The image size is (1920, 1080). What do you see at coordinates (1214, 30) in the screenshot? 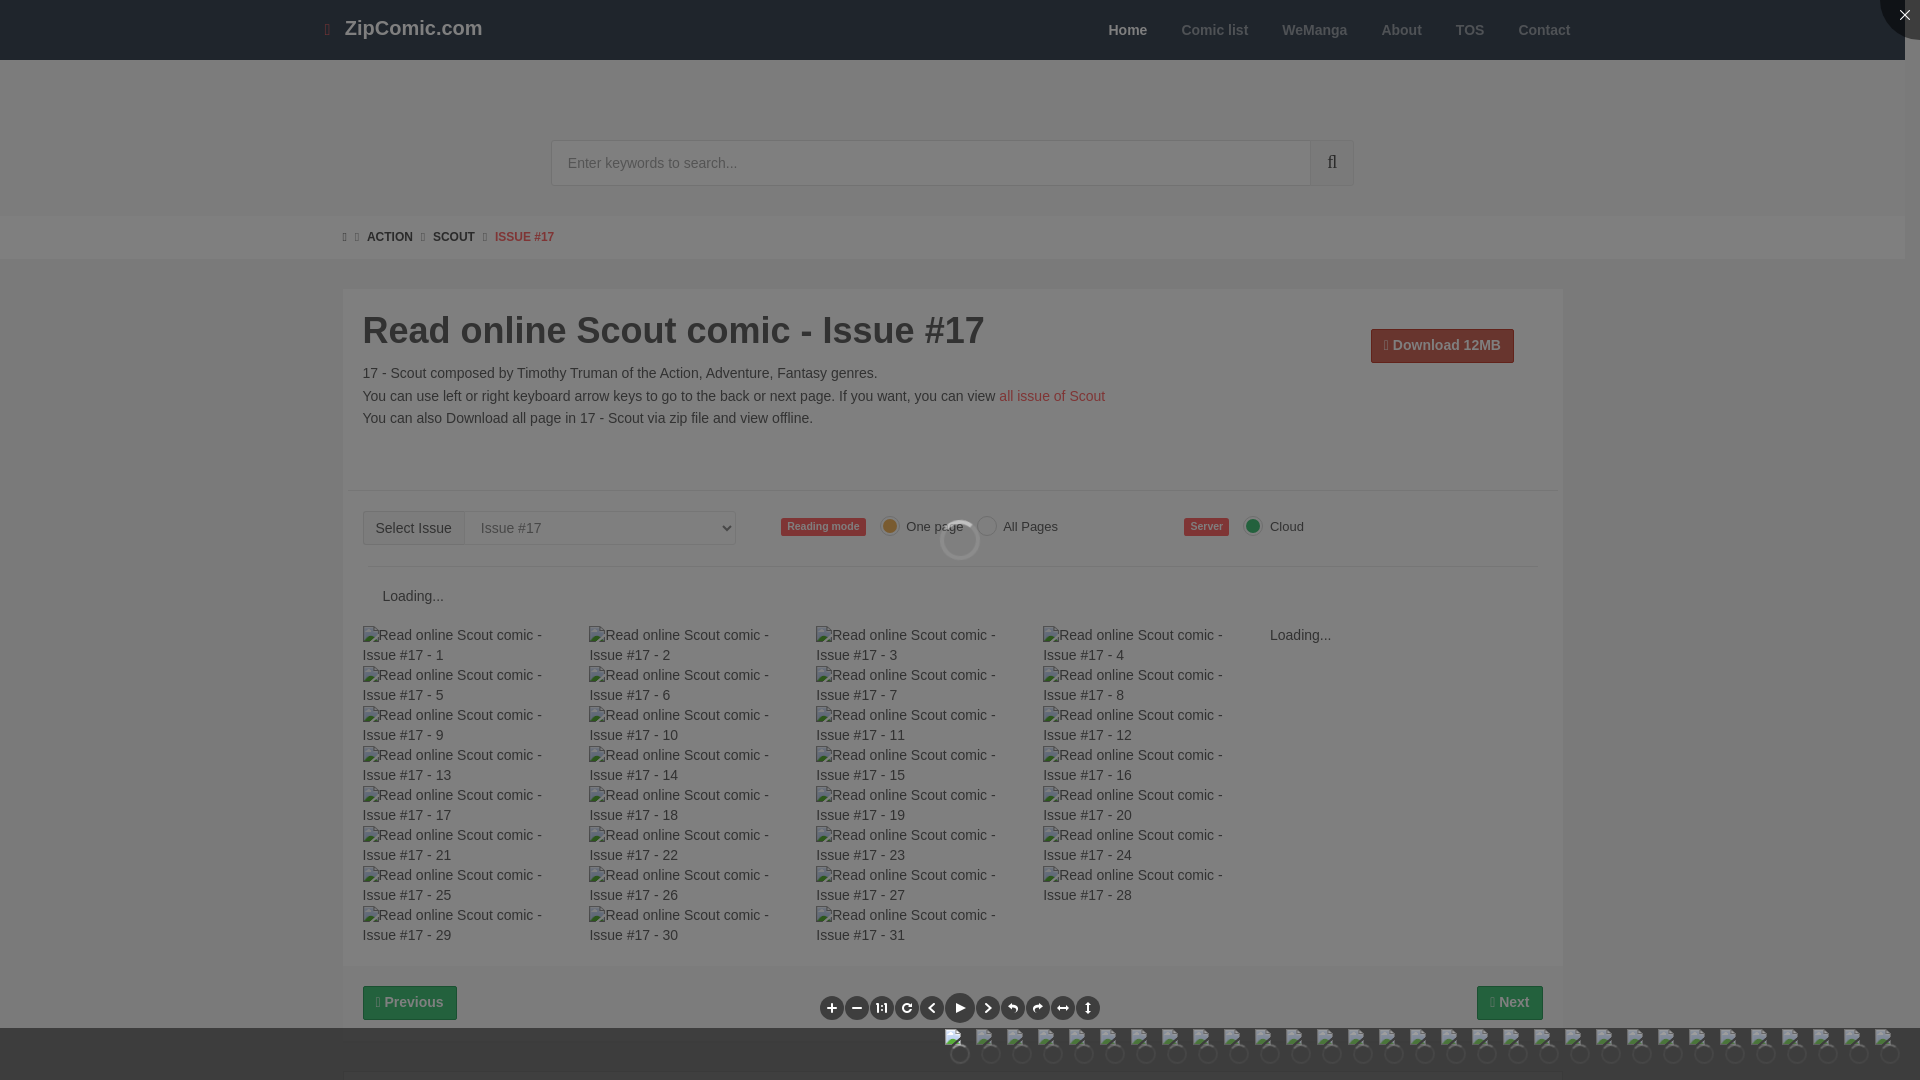
I see `Comic list` at bounding box center [1214, 30].